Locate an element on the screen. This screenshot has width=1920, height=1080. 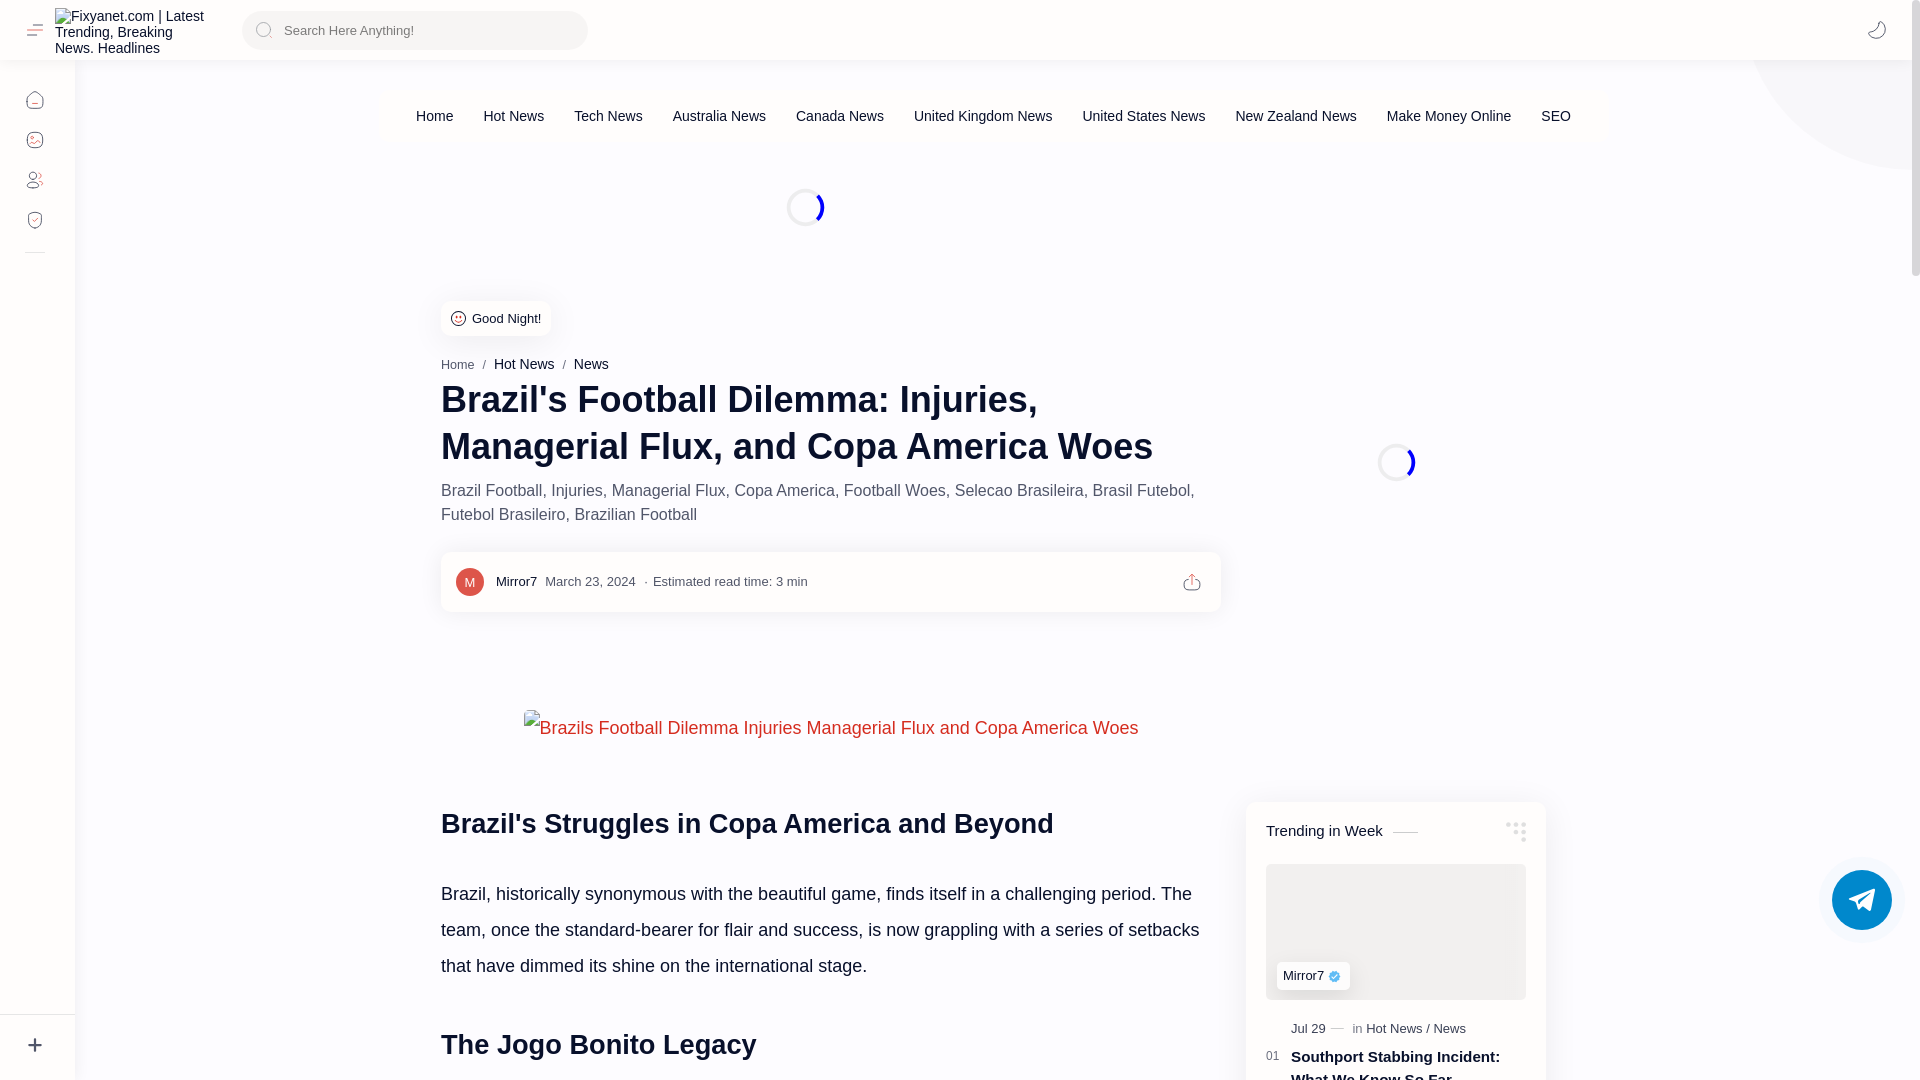
News is located at coordinates (591, 364).